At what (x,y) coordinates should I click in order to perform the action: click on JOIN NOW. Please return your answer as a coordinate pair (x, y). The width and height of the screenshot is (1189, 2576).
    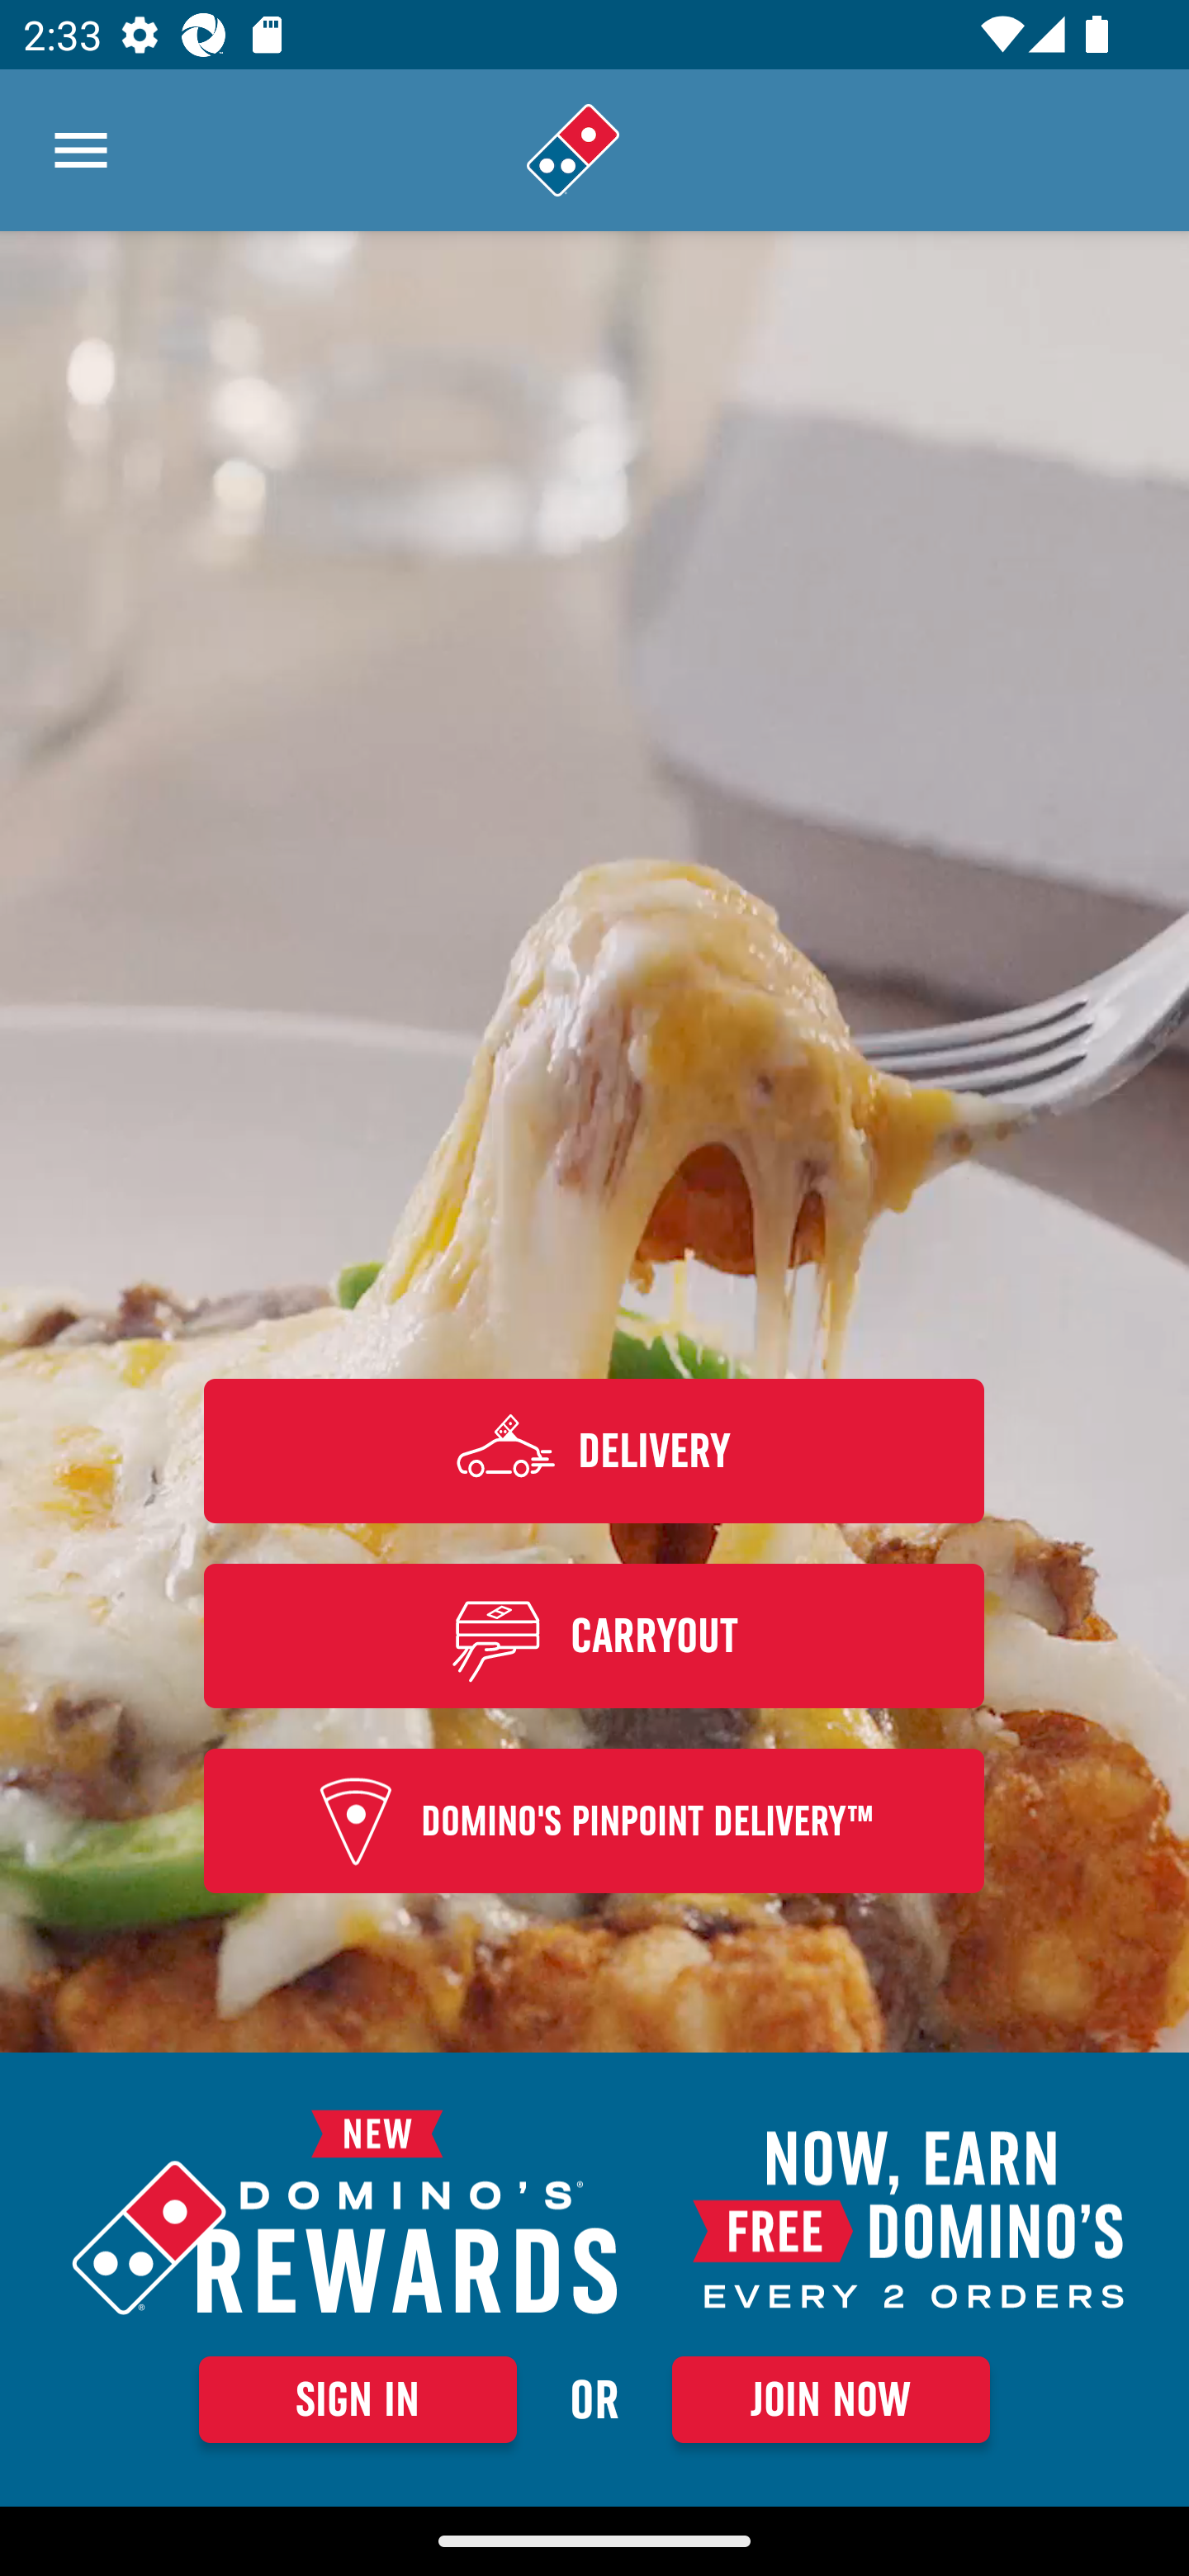
    Looking at the image, I should click on (831, 2399).